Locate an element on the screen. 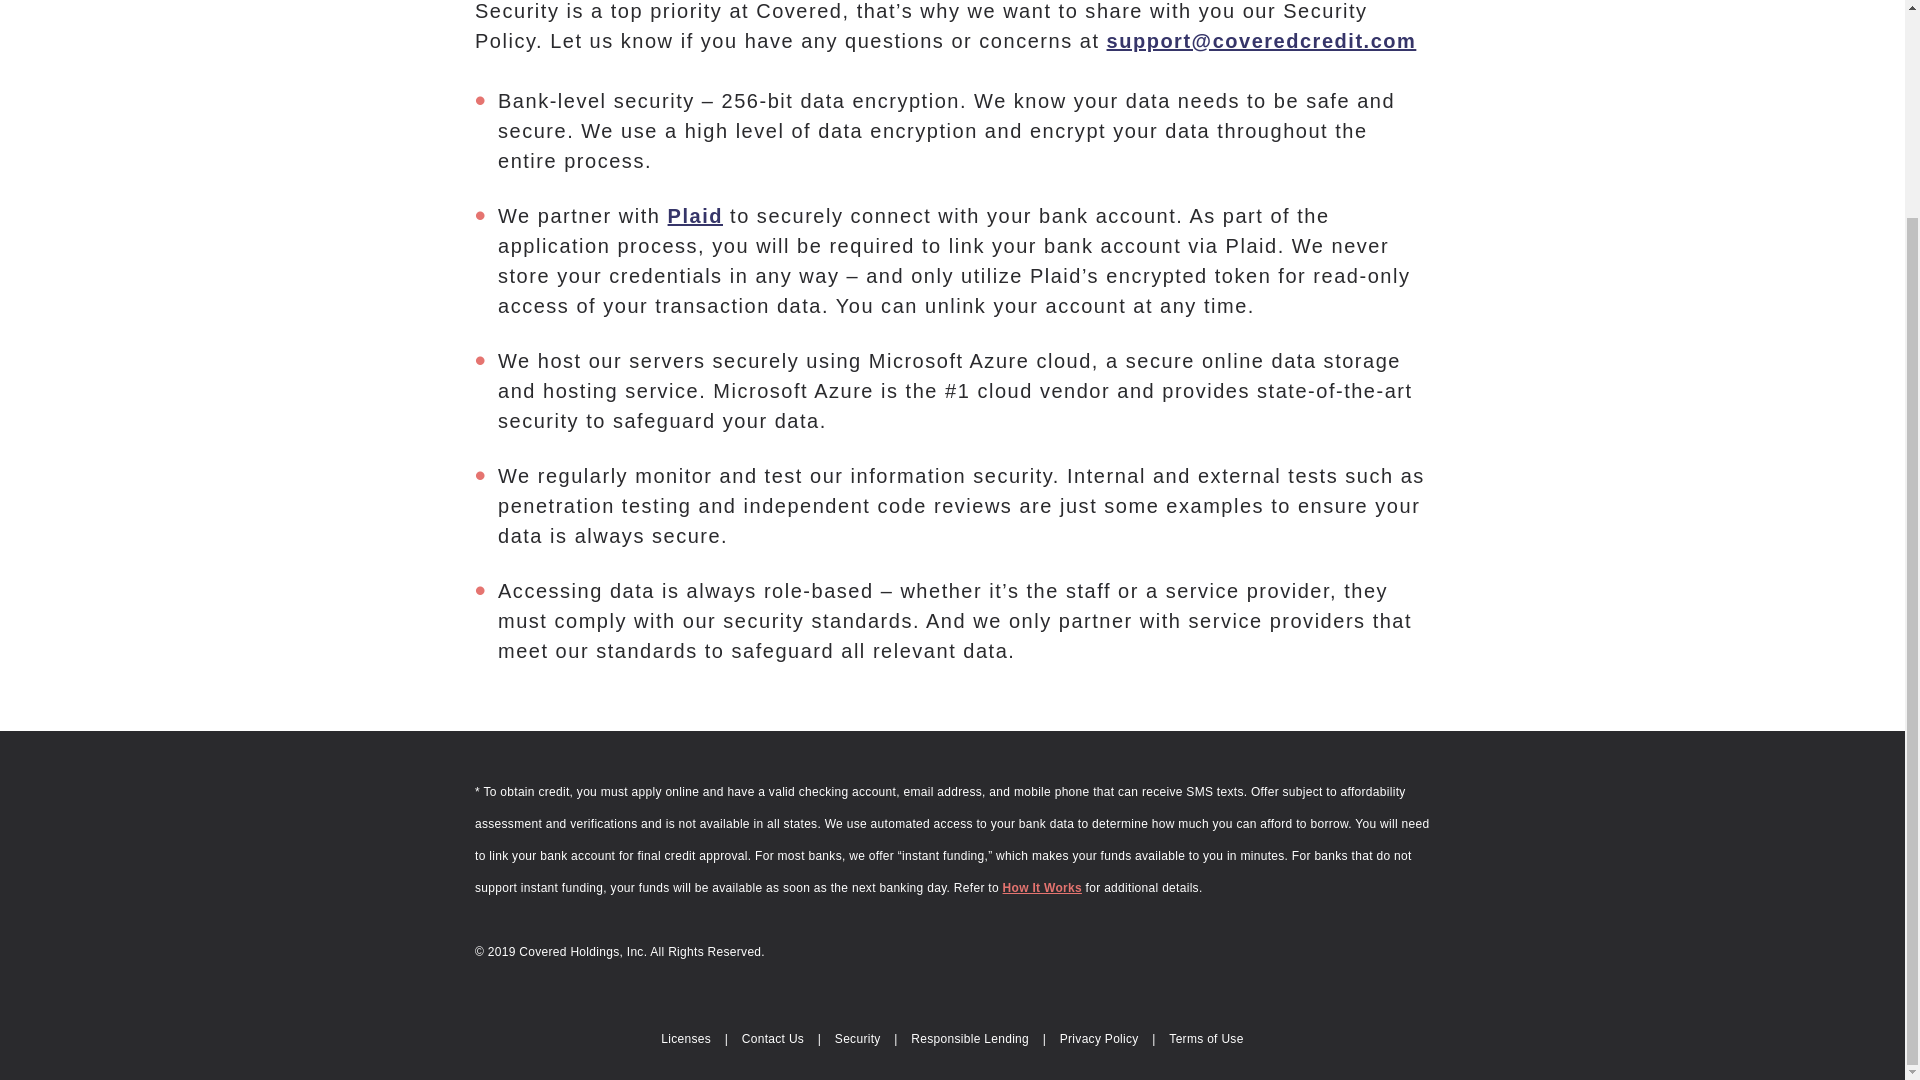  Security is located at coordinates (858, 1039).